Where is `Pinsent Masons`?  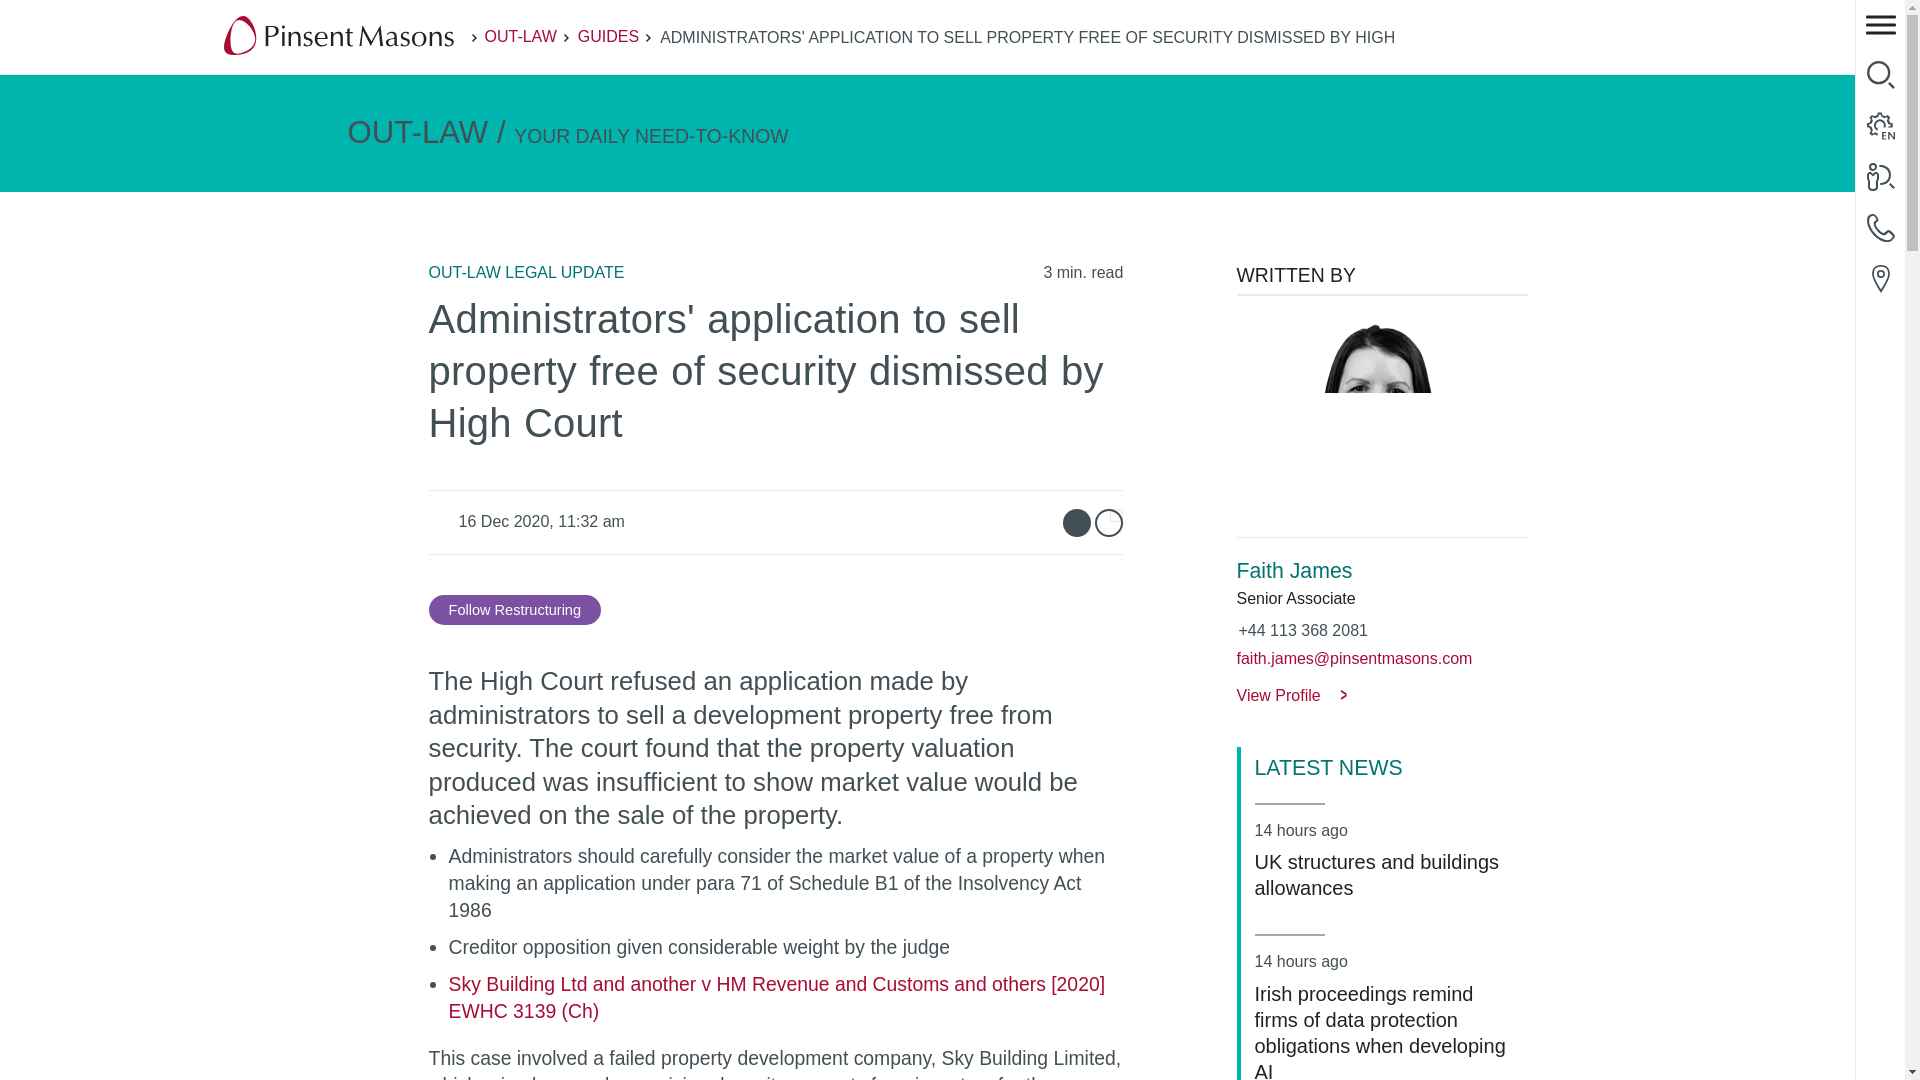 Pinsent Masons is located at coordinates (340, 37).